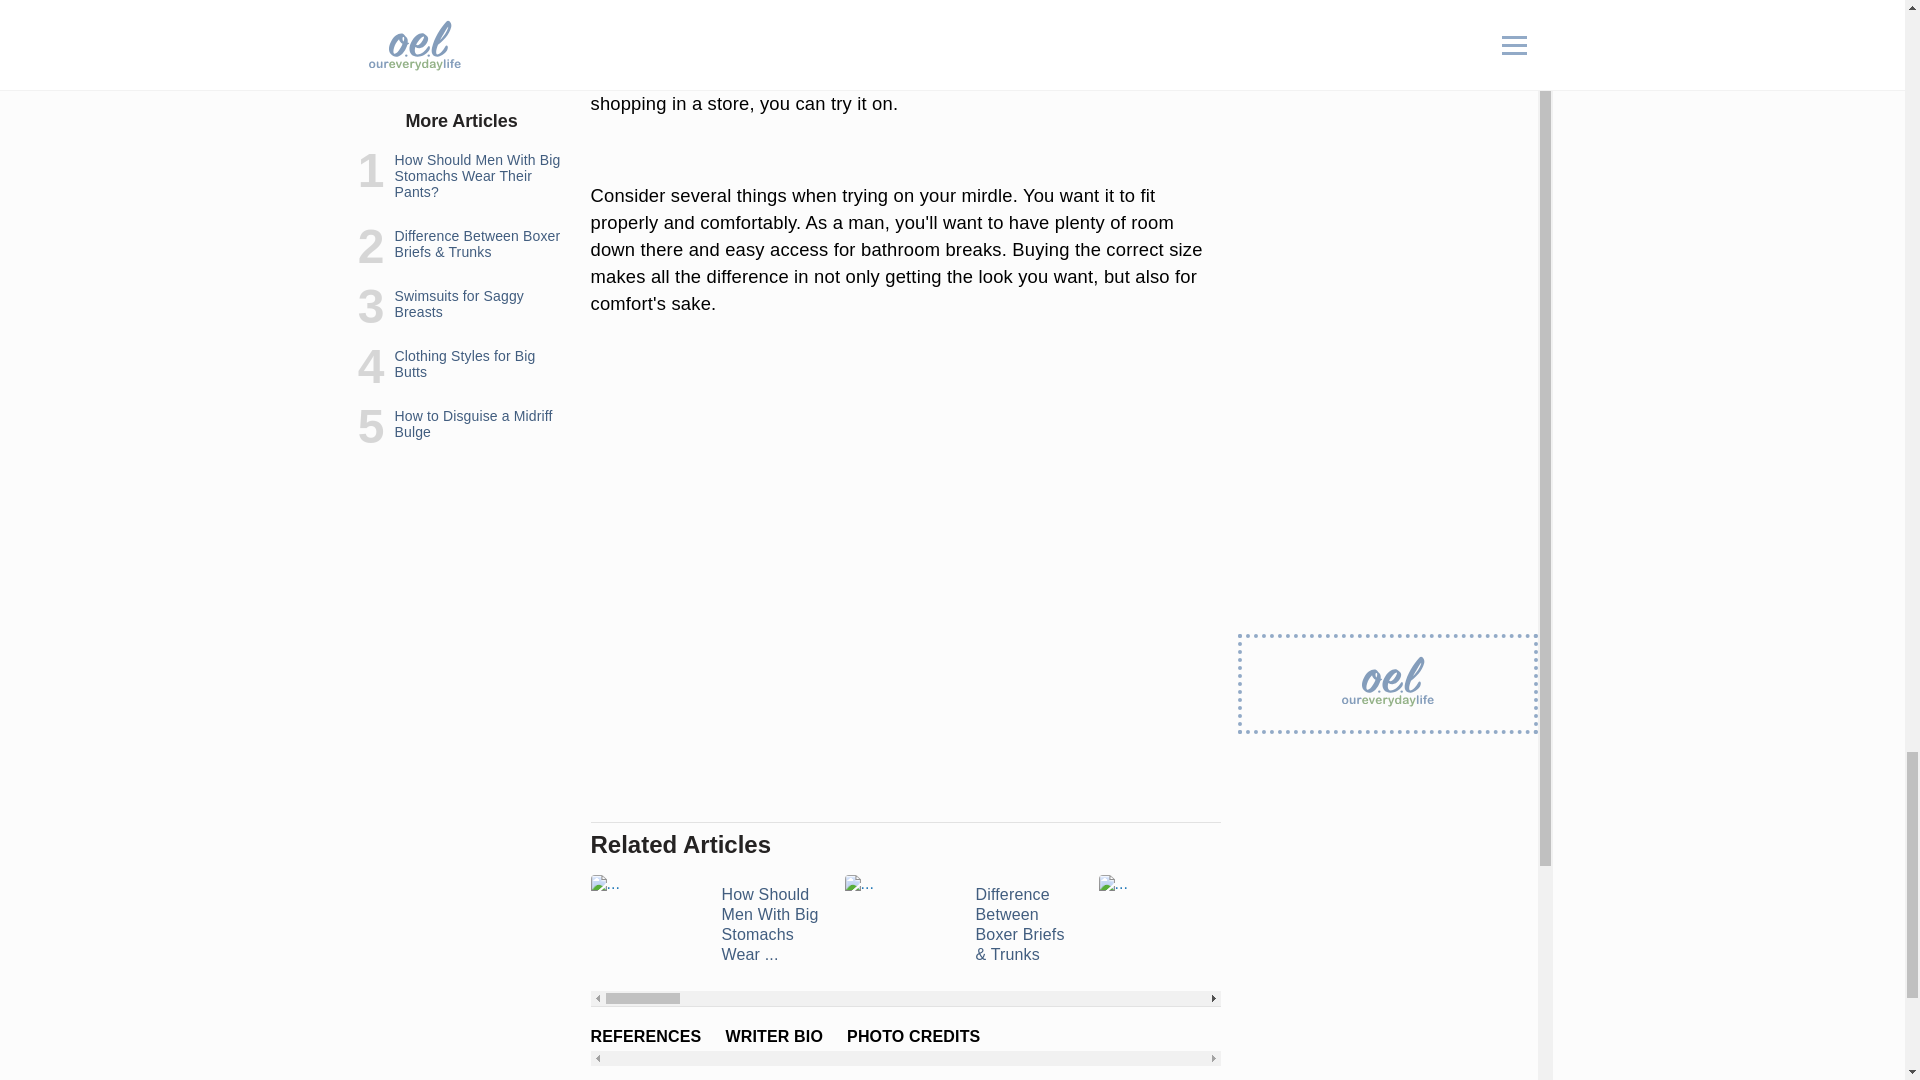 This screenshot has width=1920, height=1080. I want to click on How to Disguise a Midriff Bulge, so click(1720, 924).